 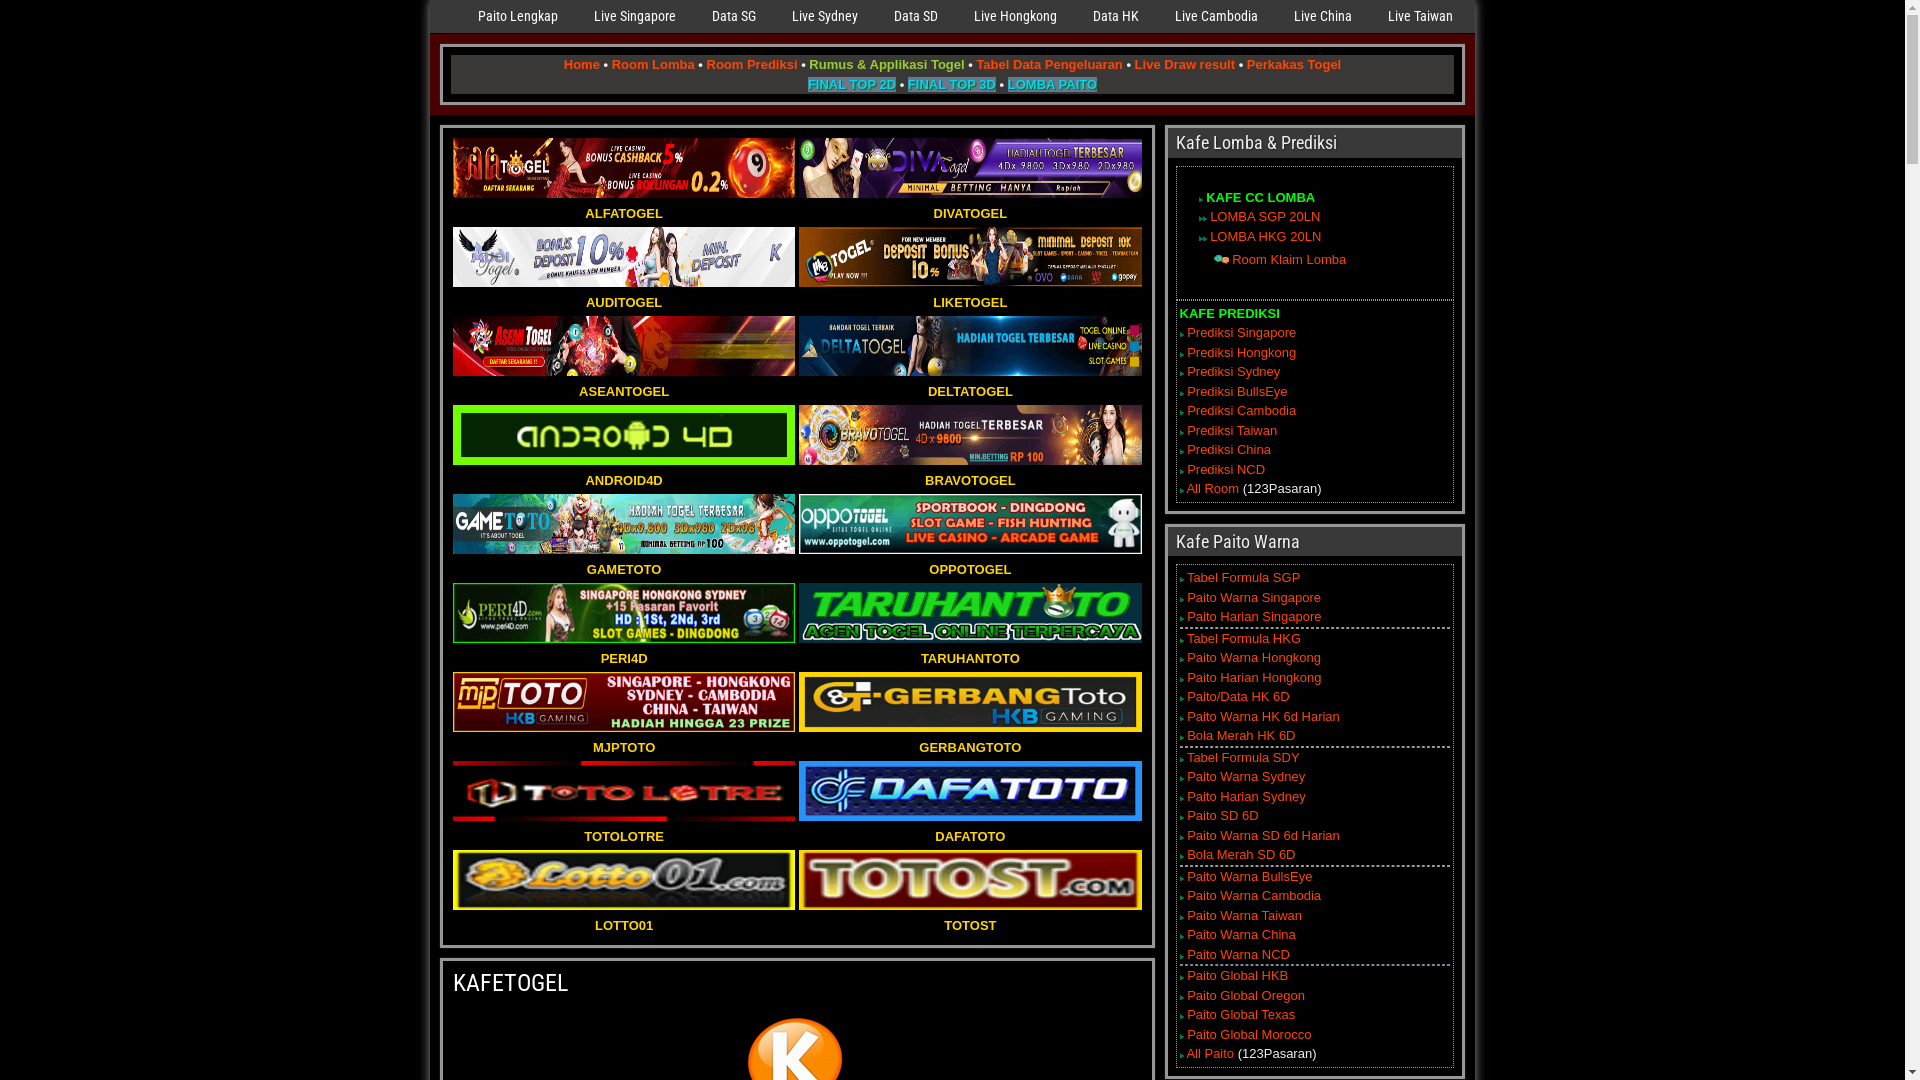 I want to click on Bandar Judi Online Terpercaya AUDITOGEL, so click(x=624, y=257).